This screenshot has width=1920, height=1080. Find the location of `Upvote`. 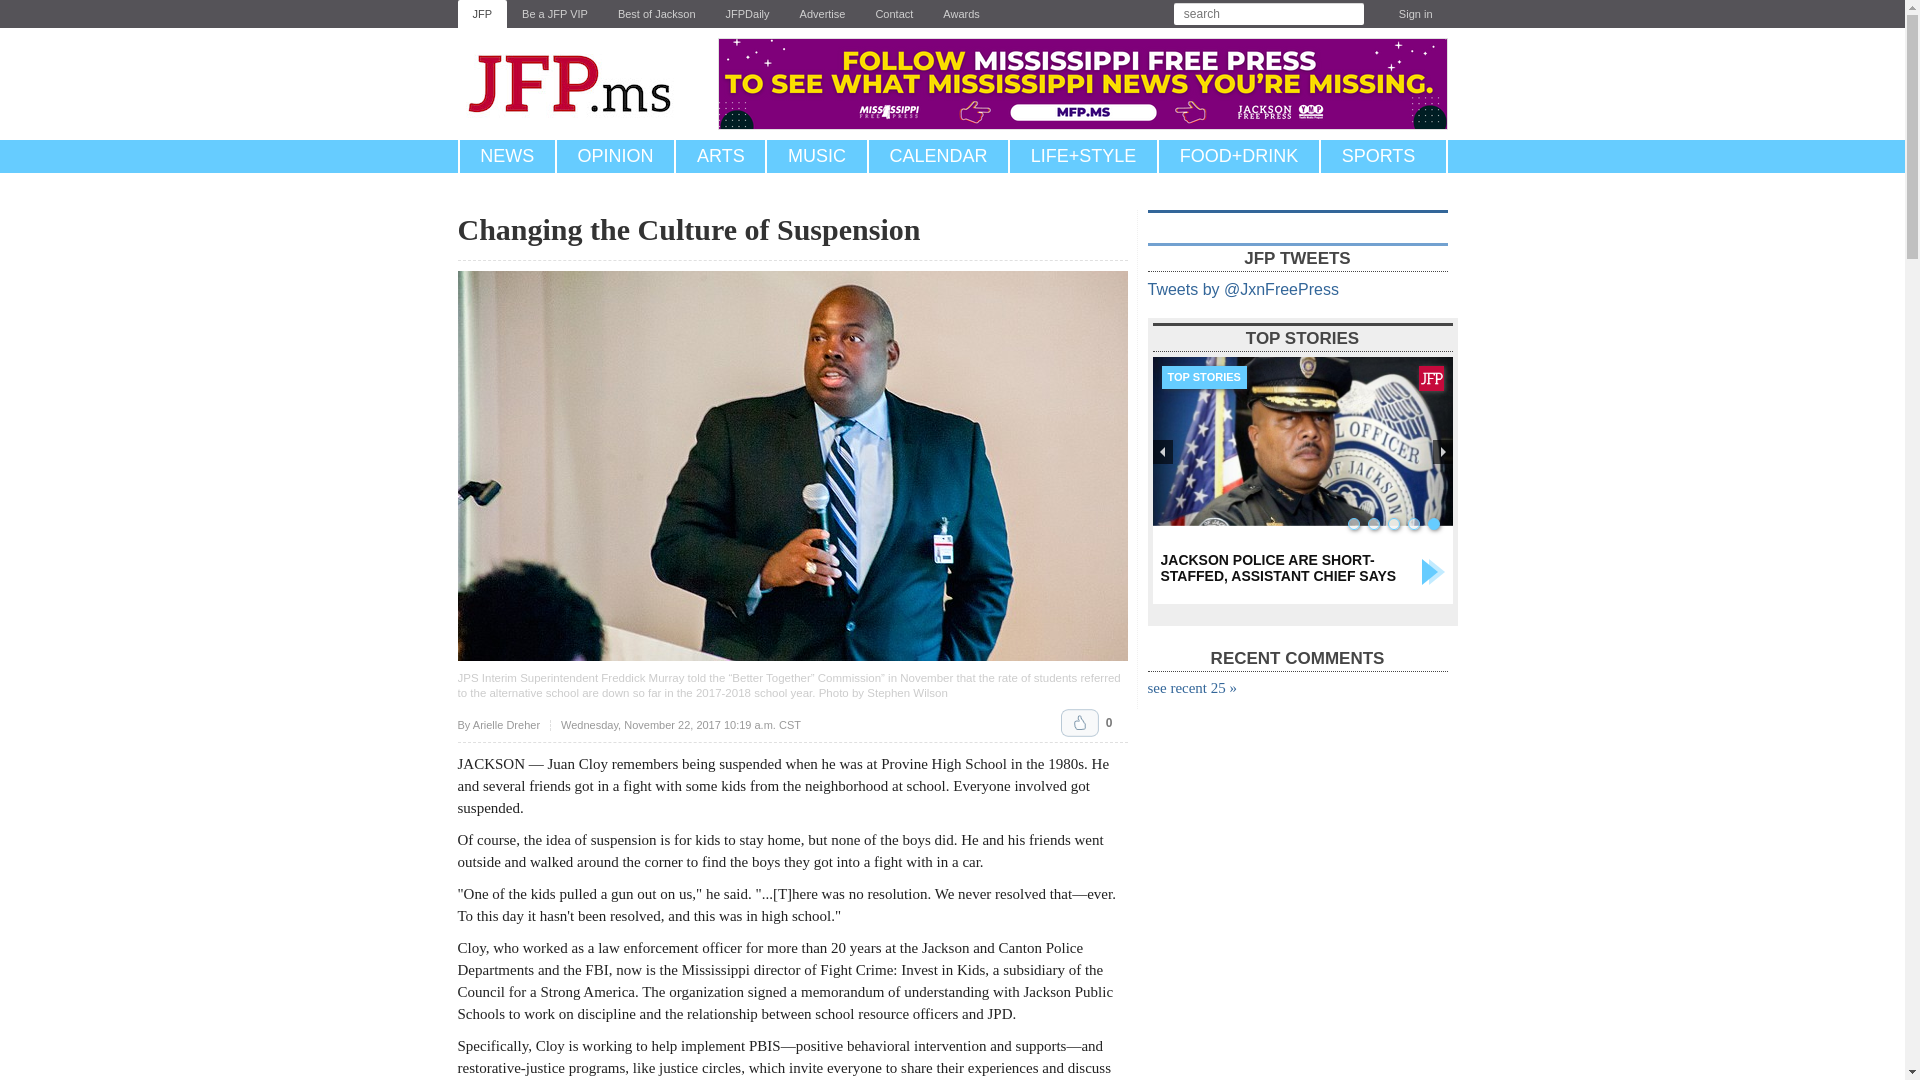

Upvote is located at coordinates (1080, 722).